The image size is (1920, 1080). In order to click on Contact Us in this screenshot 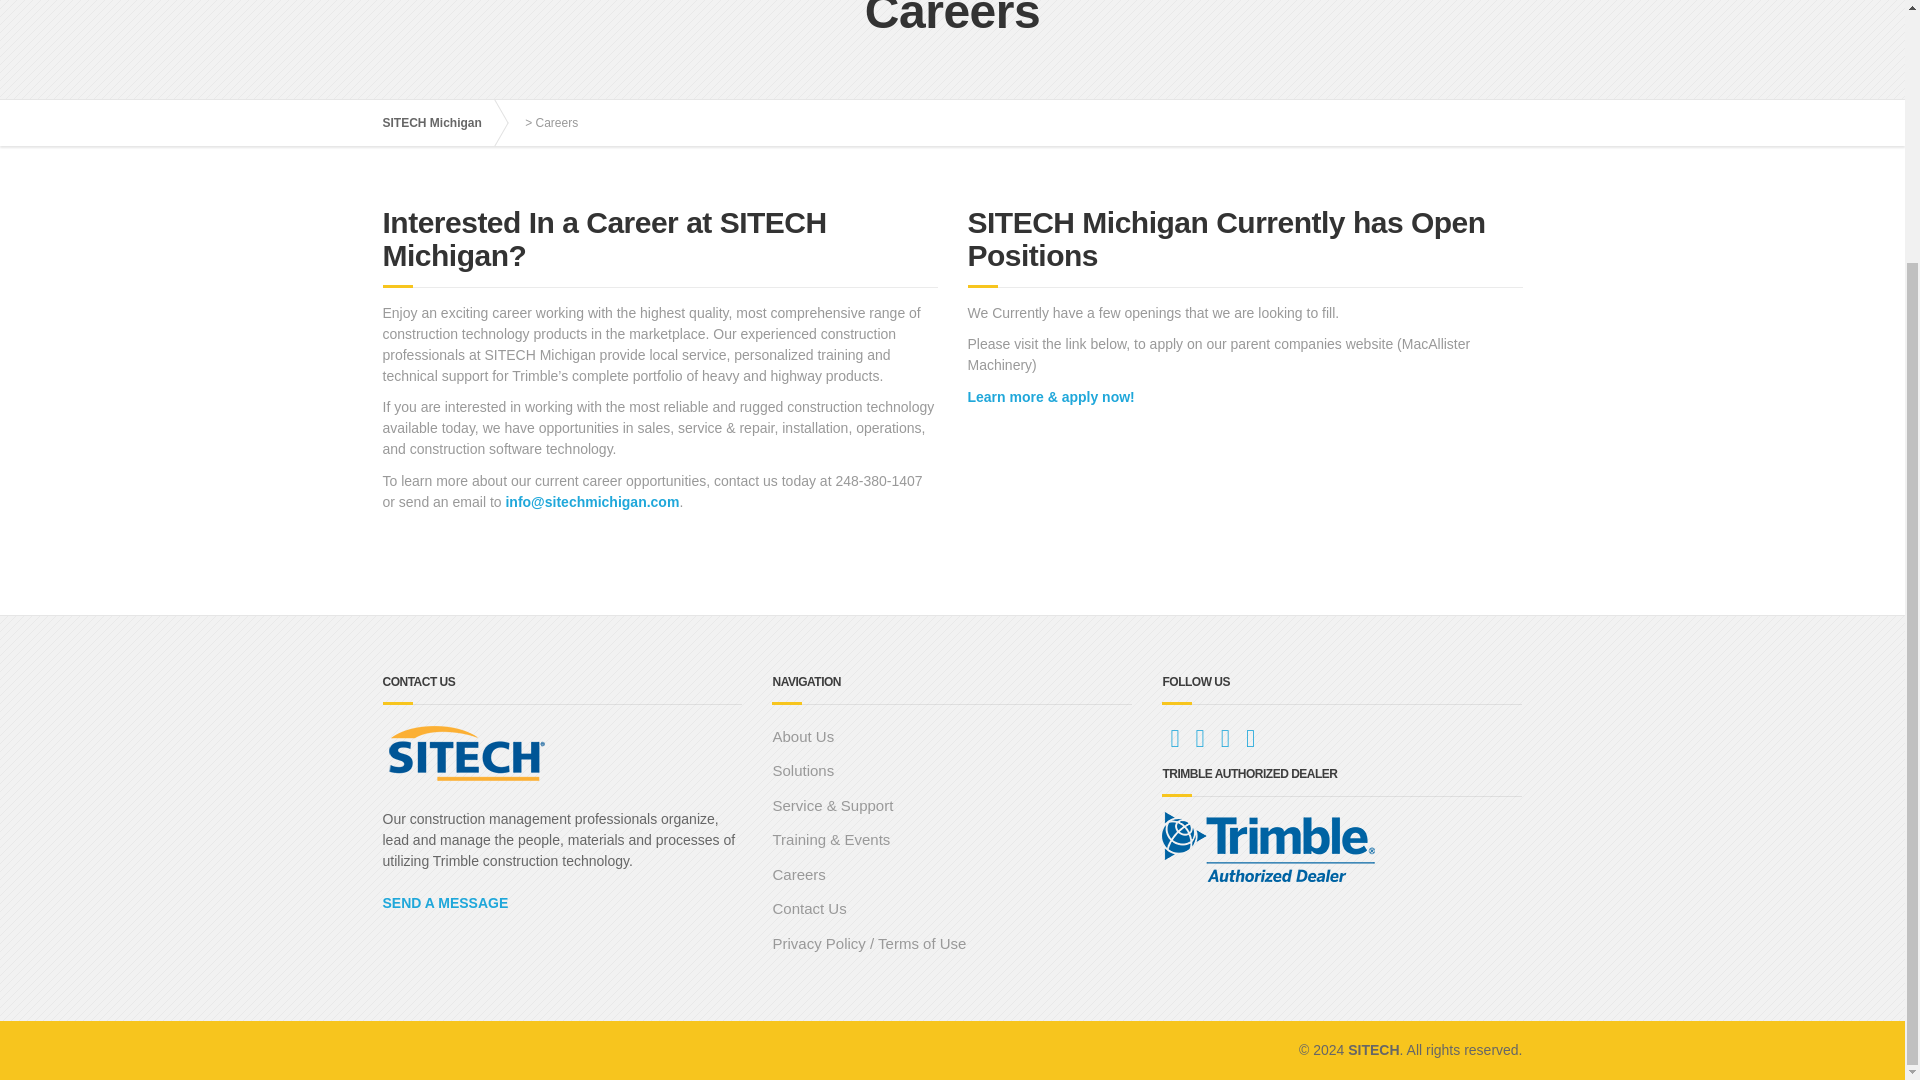, I will do `click(952, 909)`.